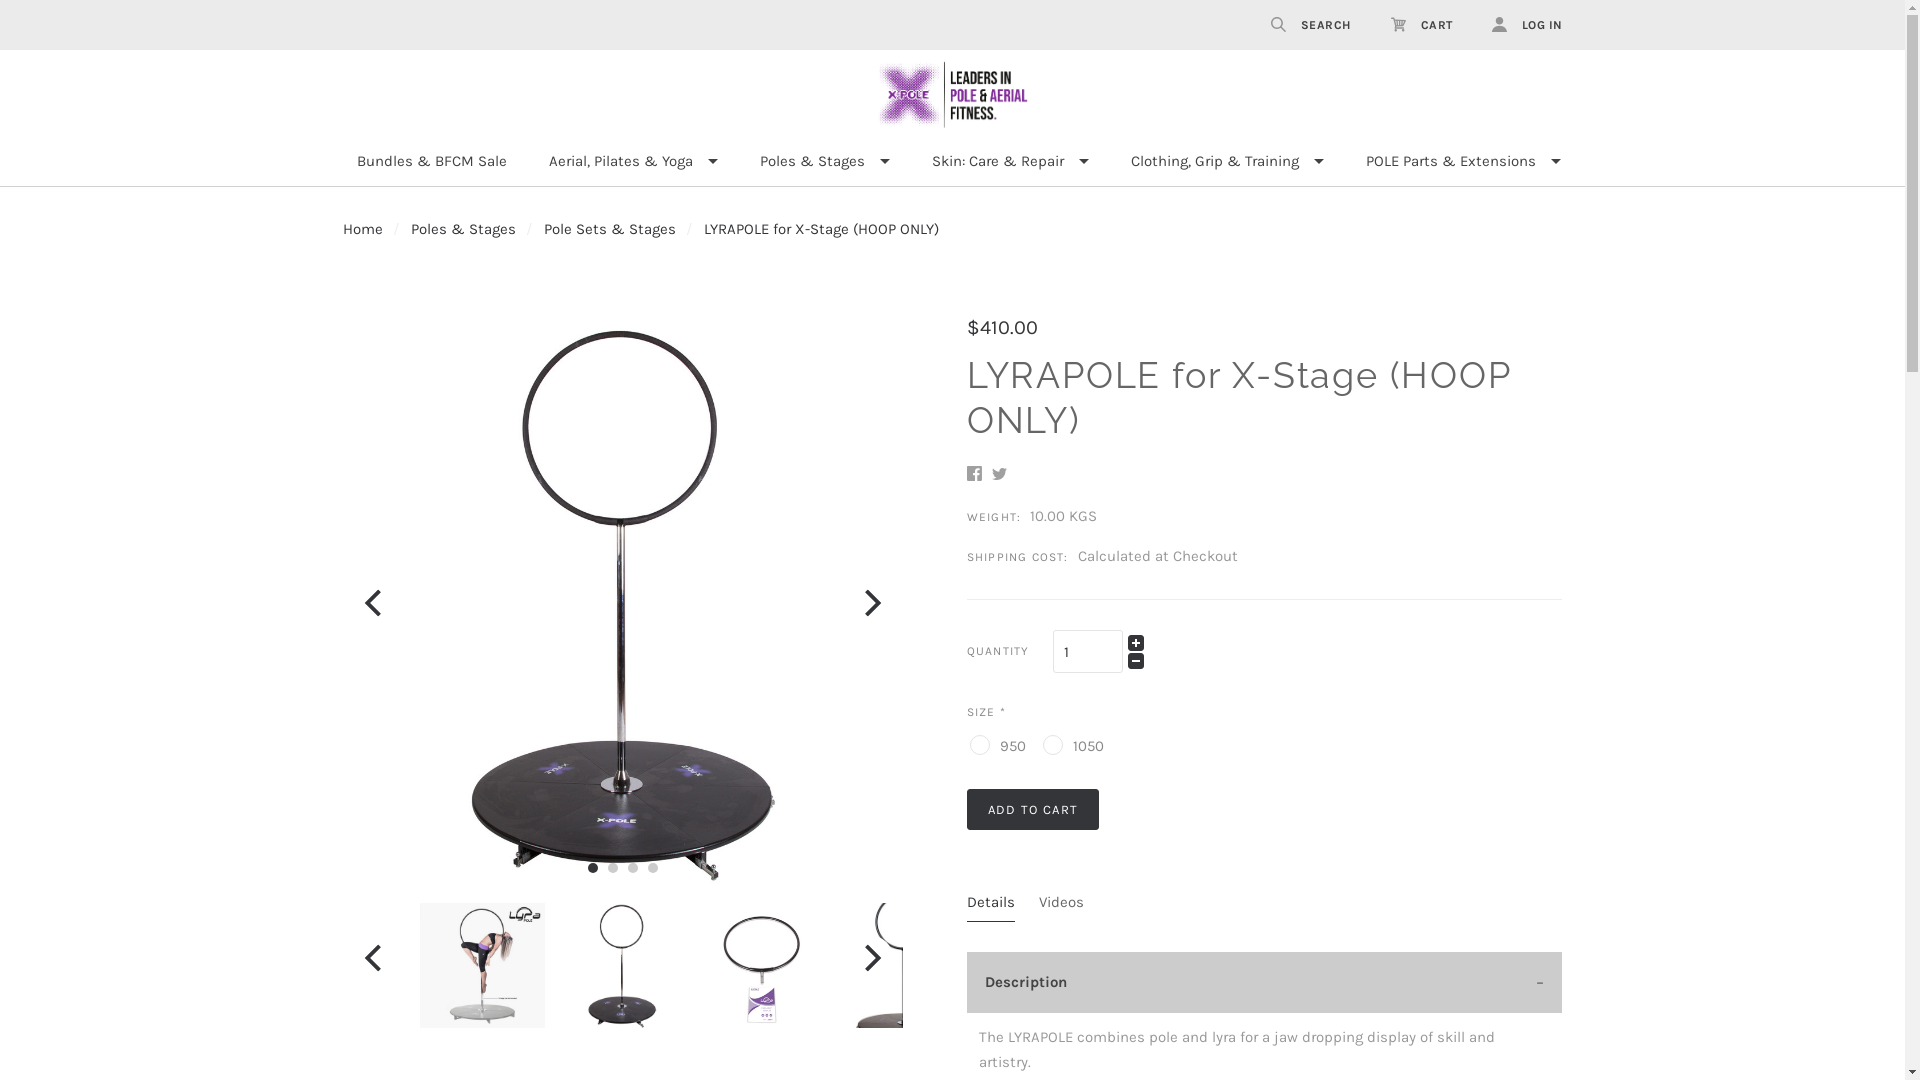 Image resolution: width=1920 pixels, height=1080 pixels. What do you see at coordinates (1421, 25) in the screenshot?
I see `CART` at bounding box center [1421, 25].